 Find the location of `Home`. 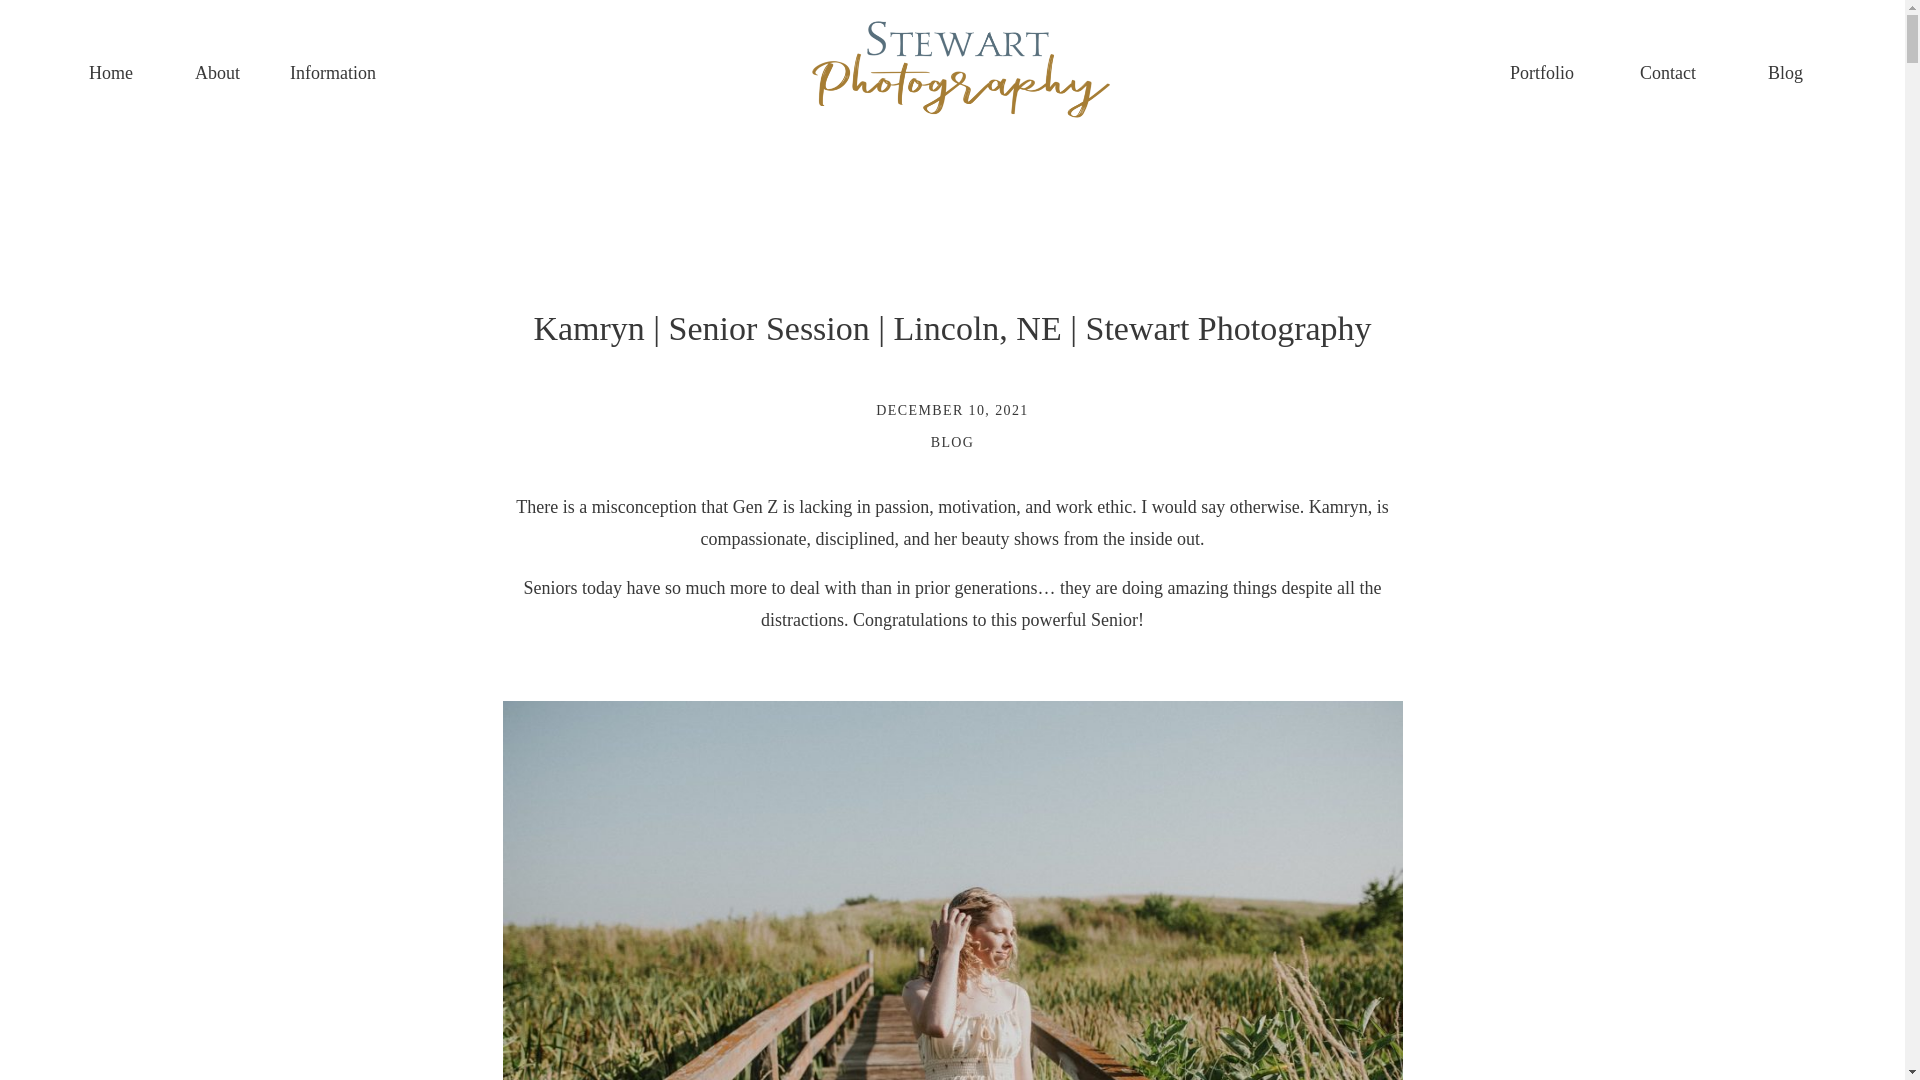

Home is located at coordinates (126, 70).